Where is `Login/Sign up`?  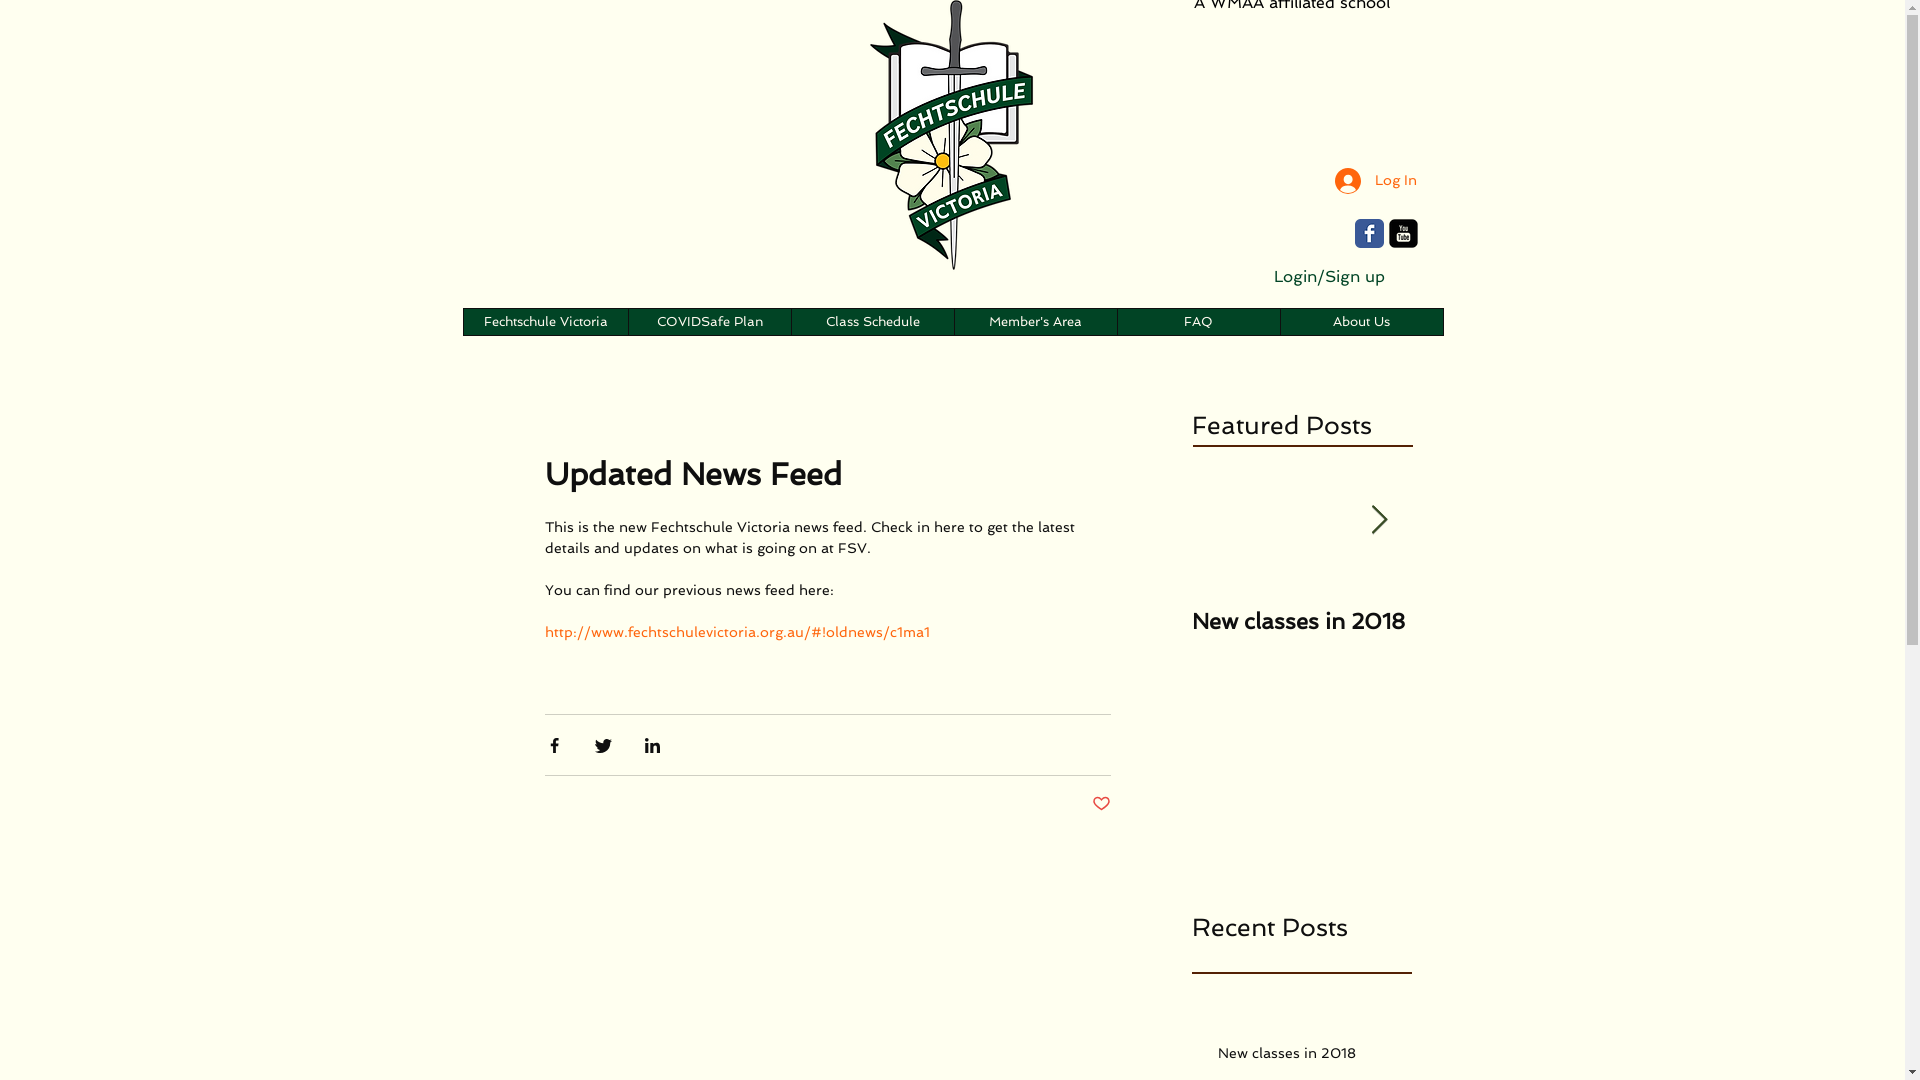
Login/Sign up is located at coordinates (1330, 278).